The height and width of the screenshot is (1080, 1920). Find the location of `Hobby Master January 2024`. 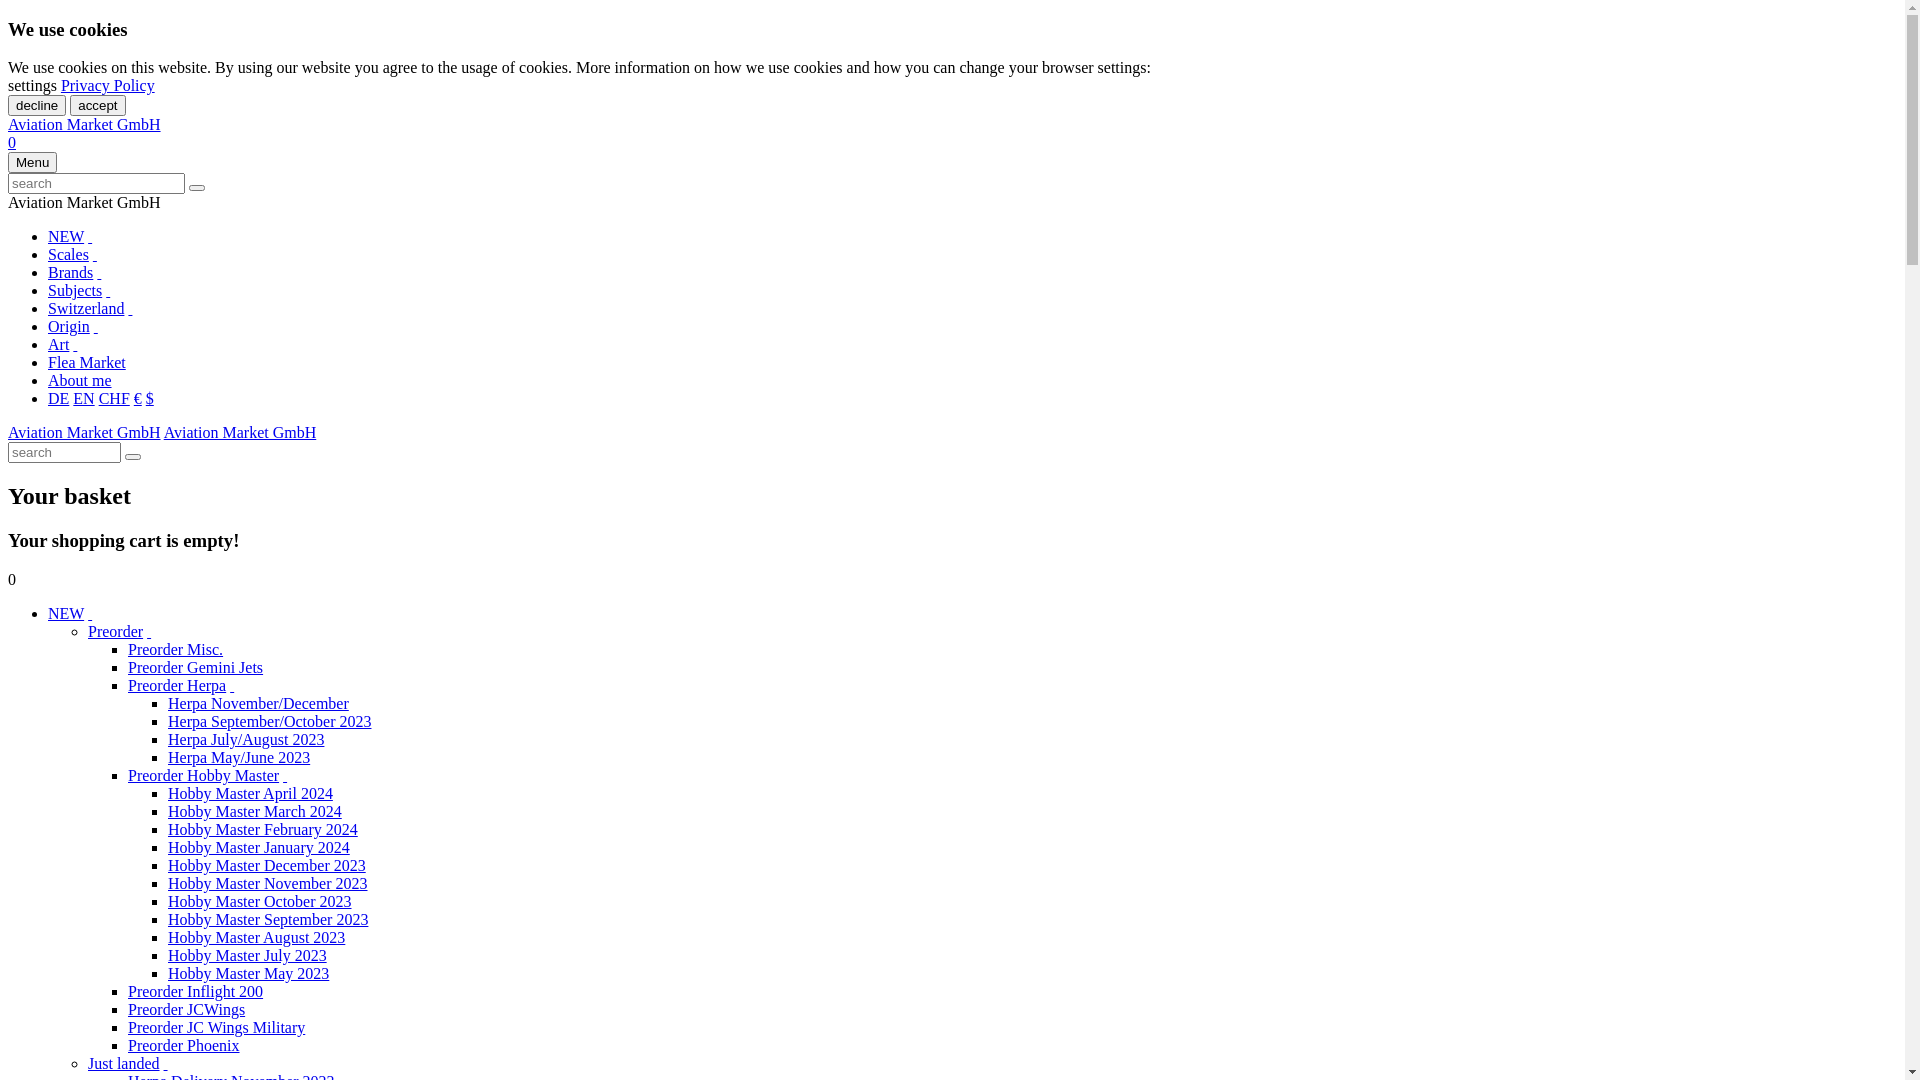

Hobby Master January 2024 is located at coordinates (259, 848).